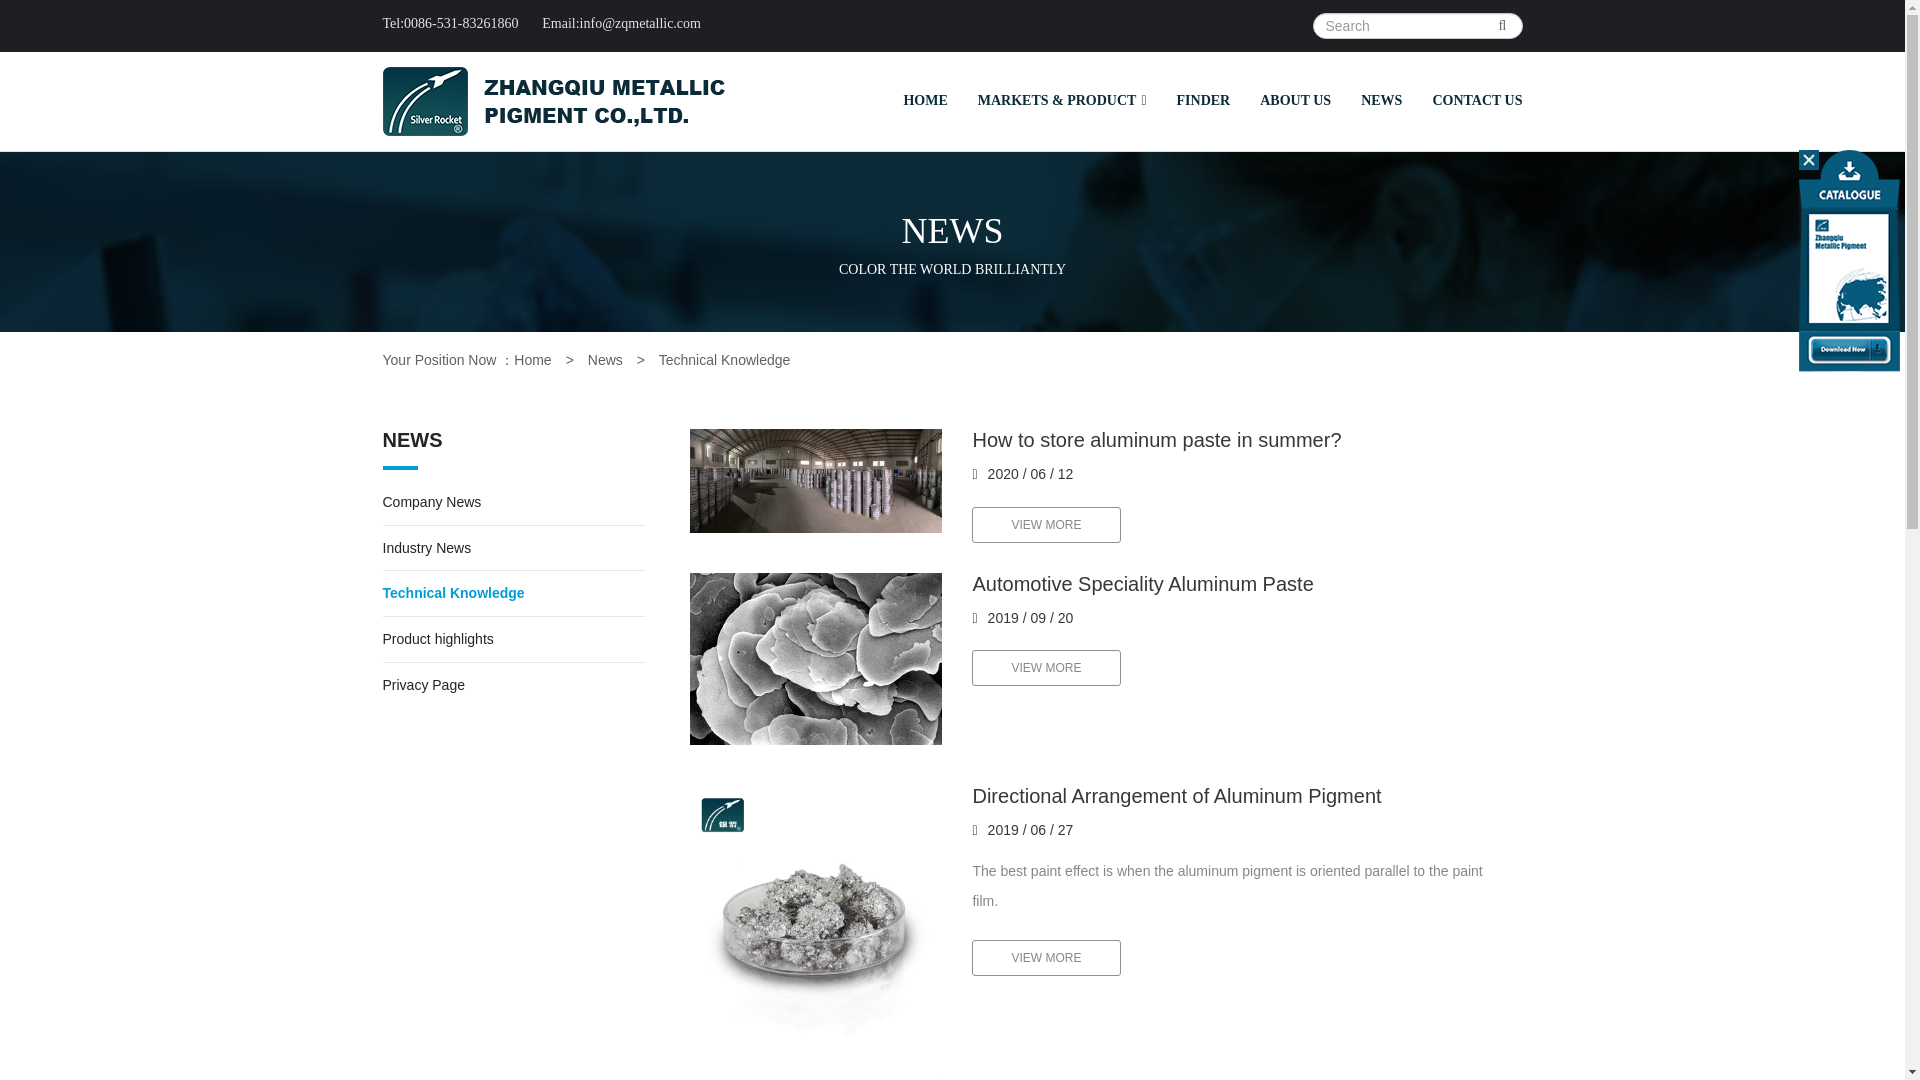 This screenshot has height=1080, width=1920. Describe the element at coordinates (1476, 100) in the screenshot. I see `CONTACT US` at that location.